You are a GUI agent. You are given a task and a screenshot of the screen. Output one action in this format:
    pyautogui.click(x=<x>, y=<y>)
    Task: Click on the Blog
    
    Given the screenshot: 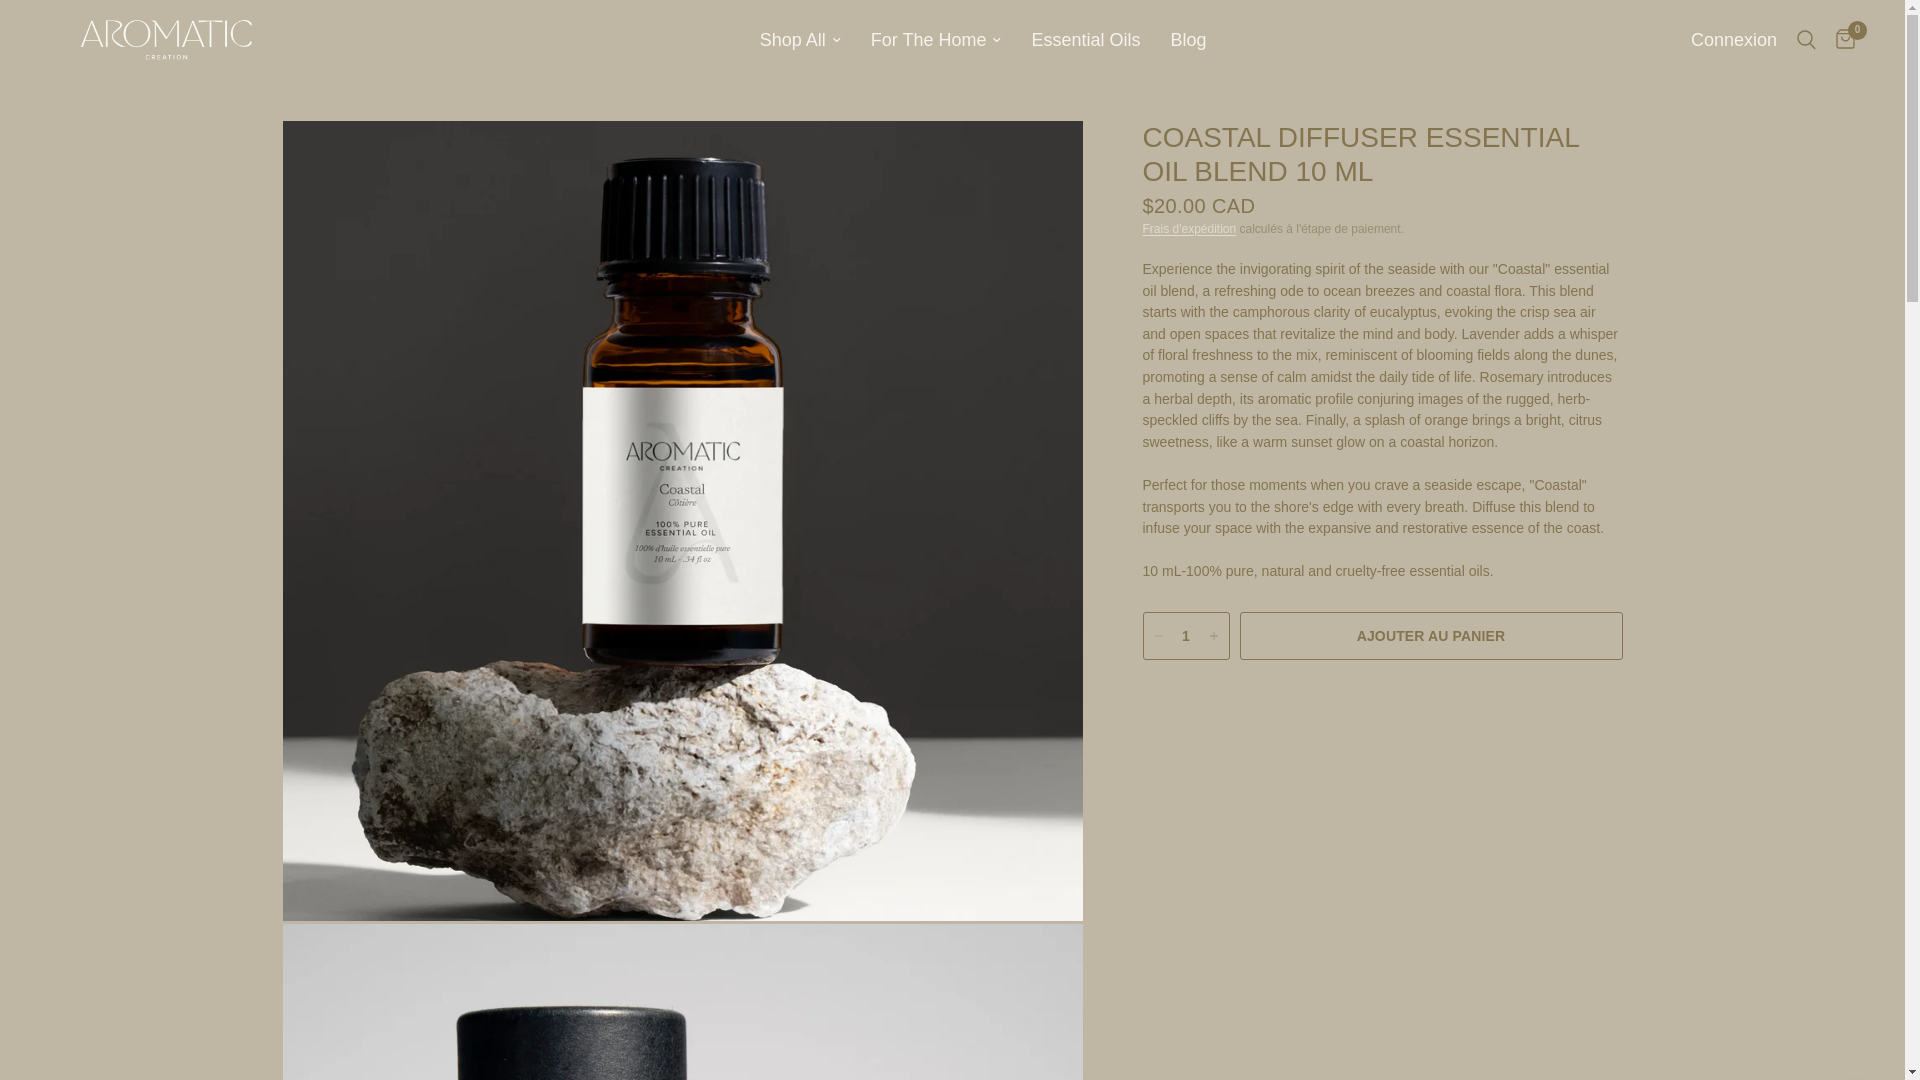 What is the action you would take?
    pyautogui.click(x=1187, y=40)
    